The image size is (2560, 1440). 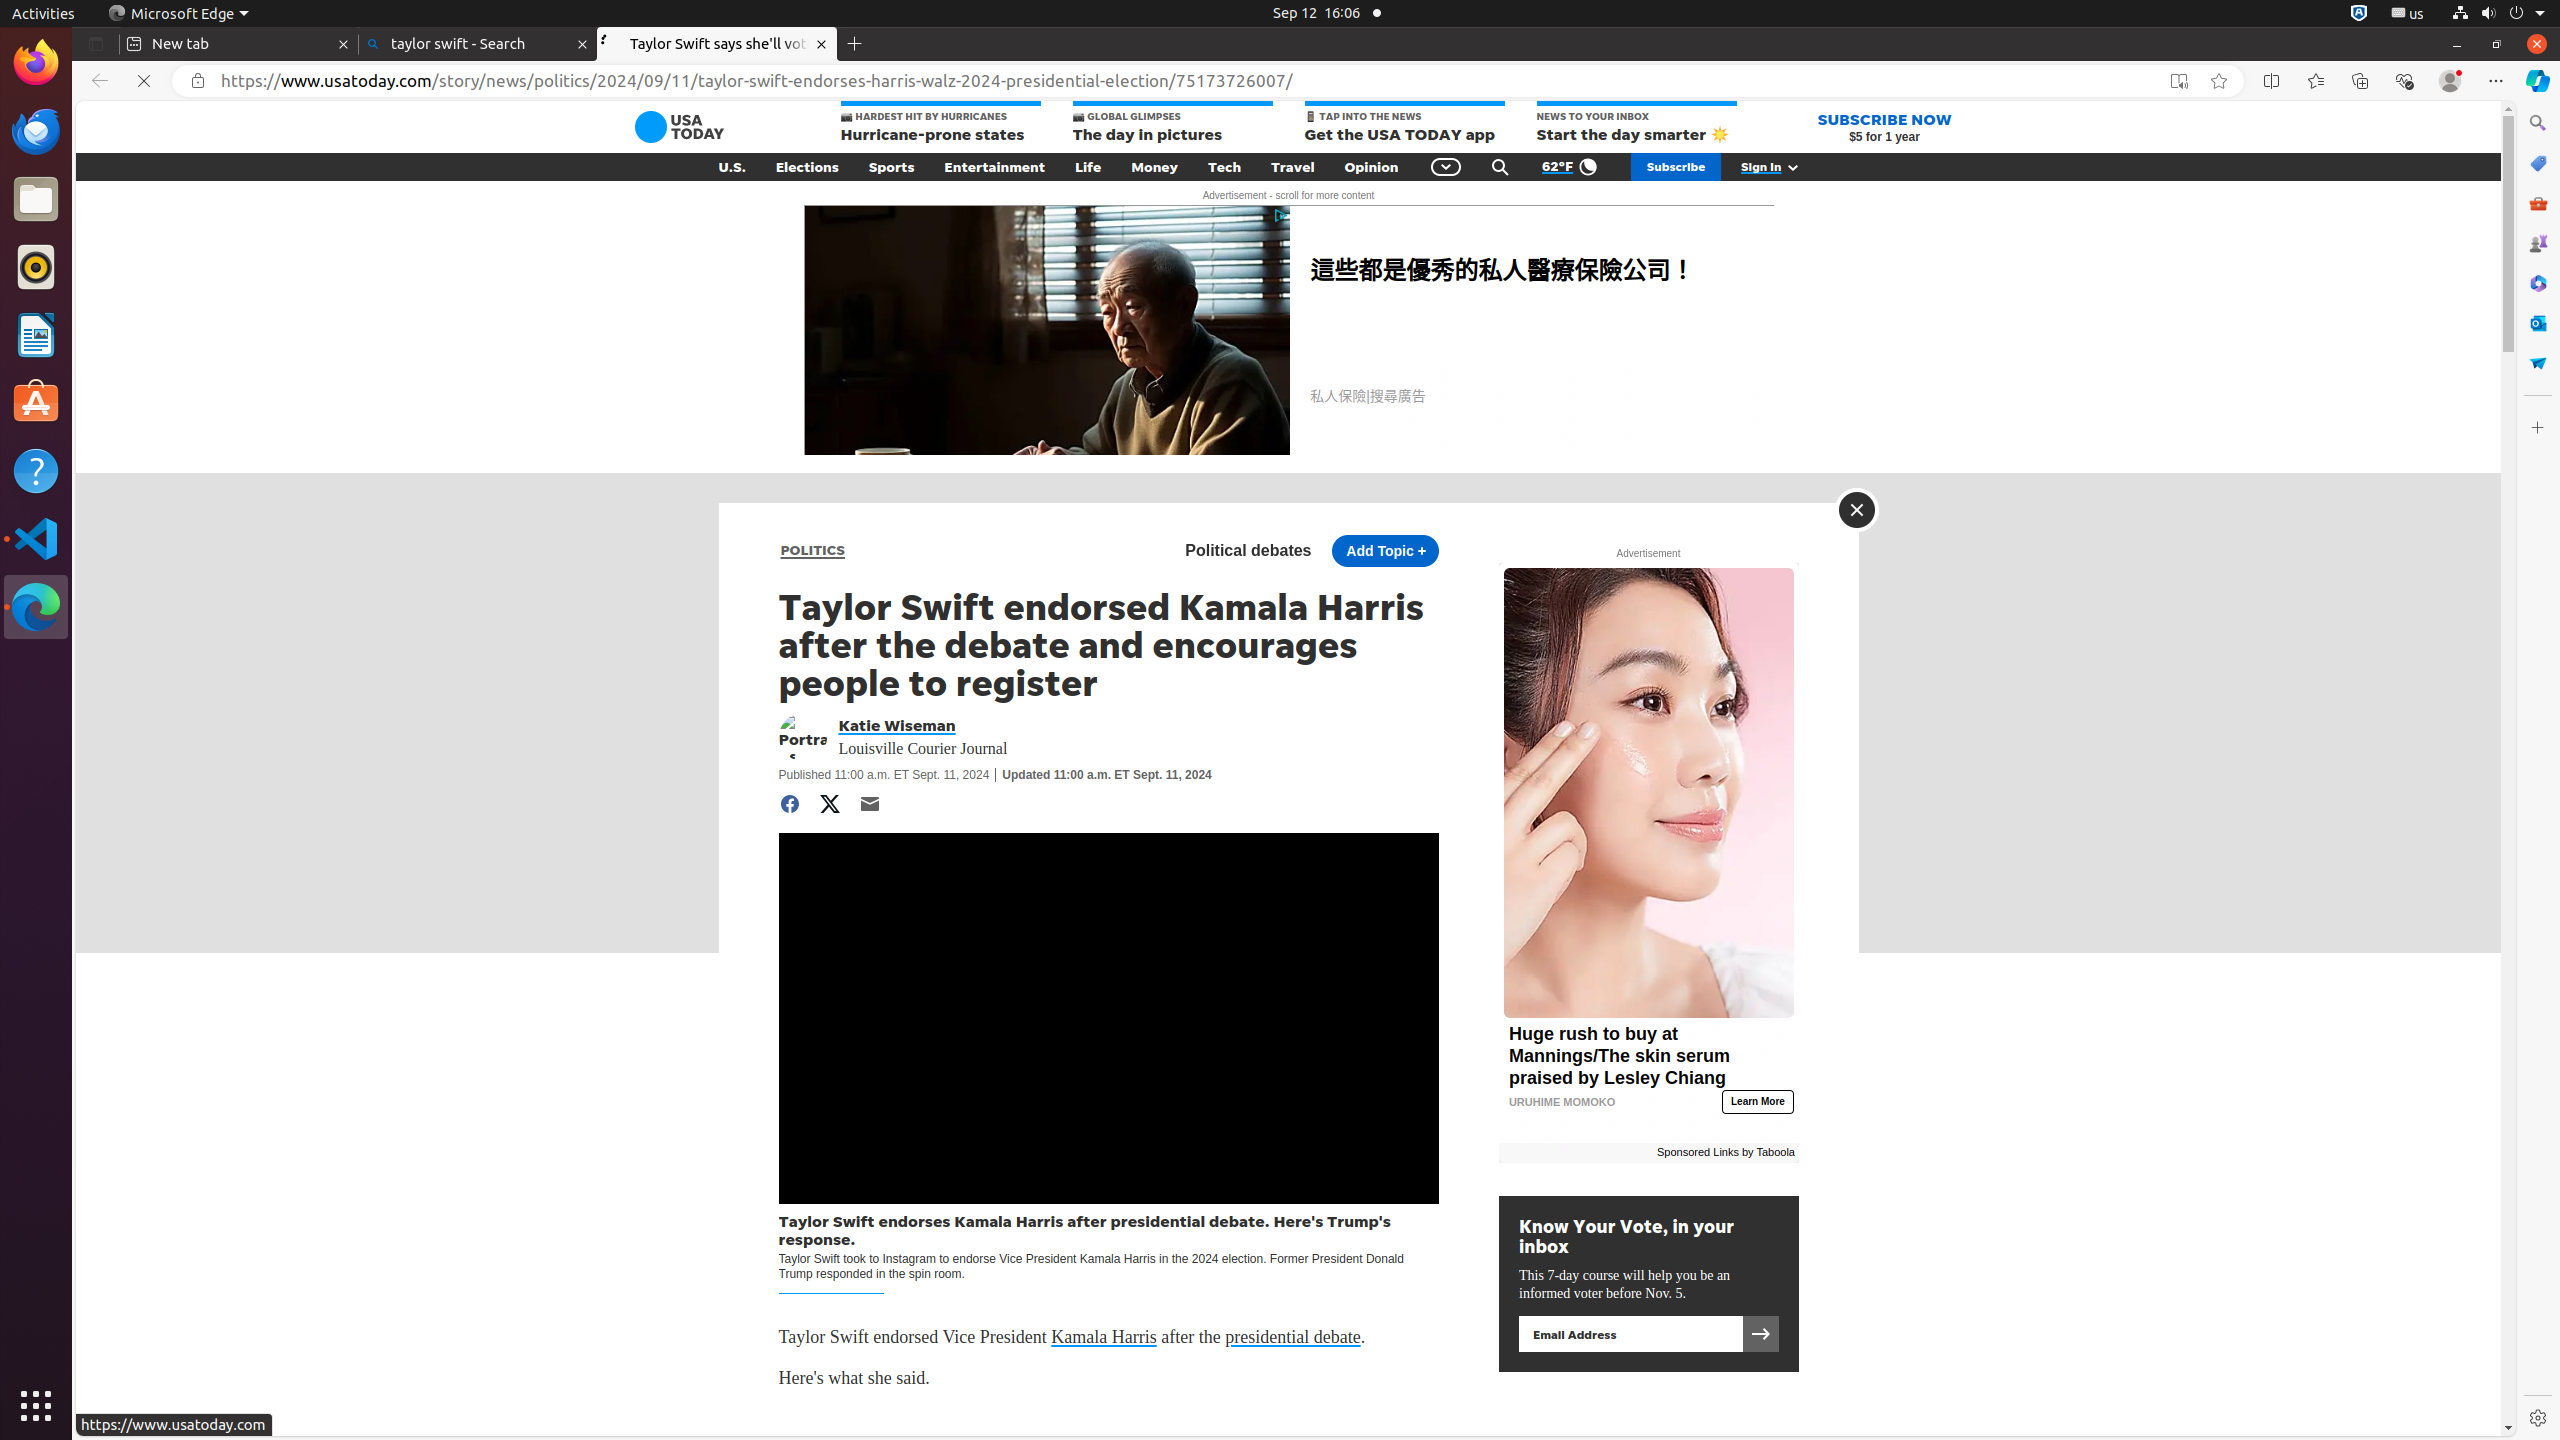 What do you see at coordinates (732, 167) in the screenshot?
I see `U.S.` at bounding box center [732, 167].